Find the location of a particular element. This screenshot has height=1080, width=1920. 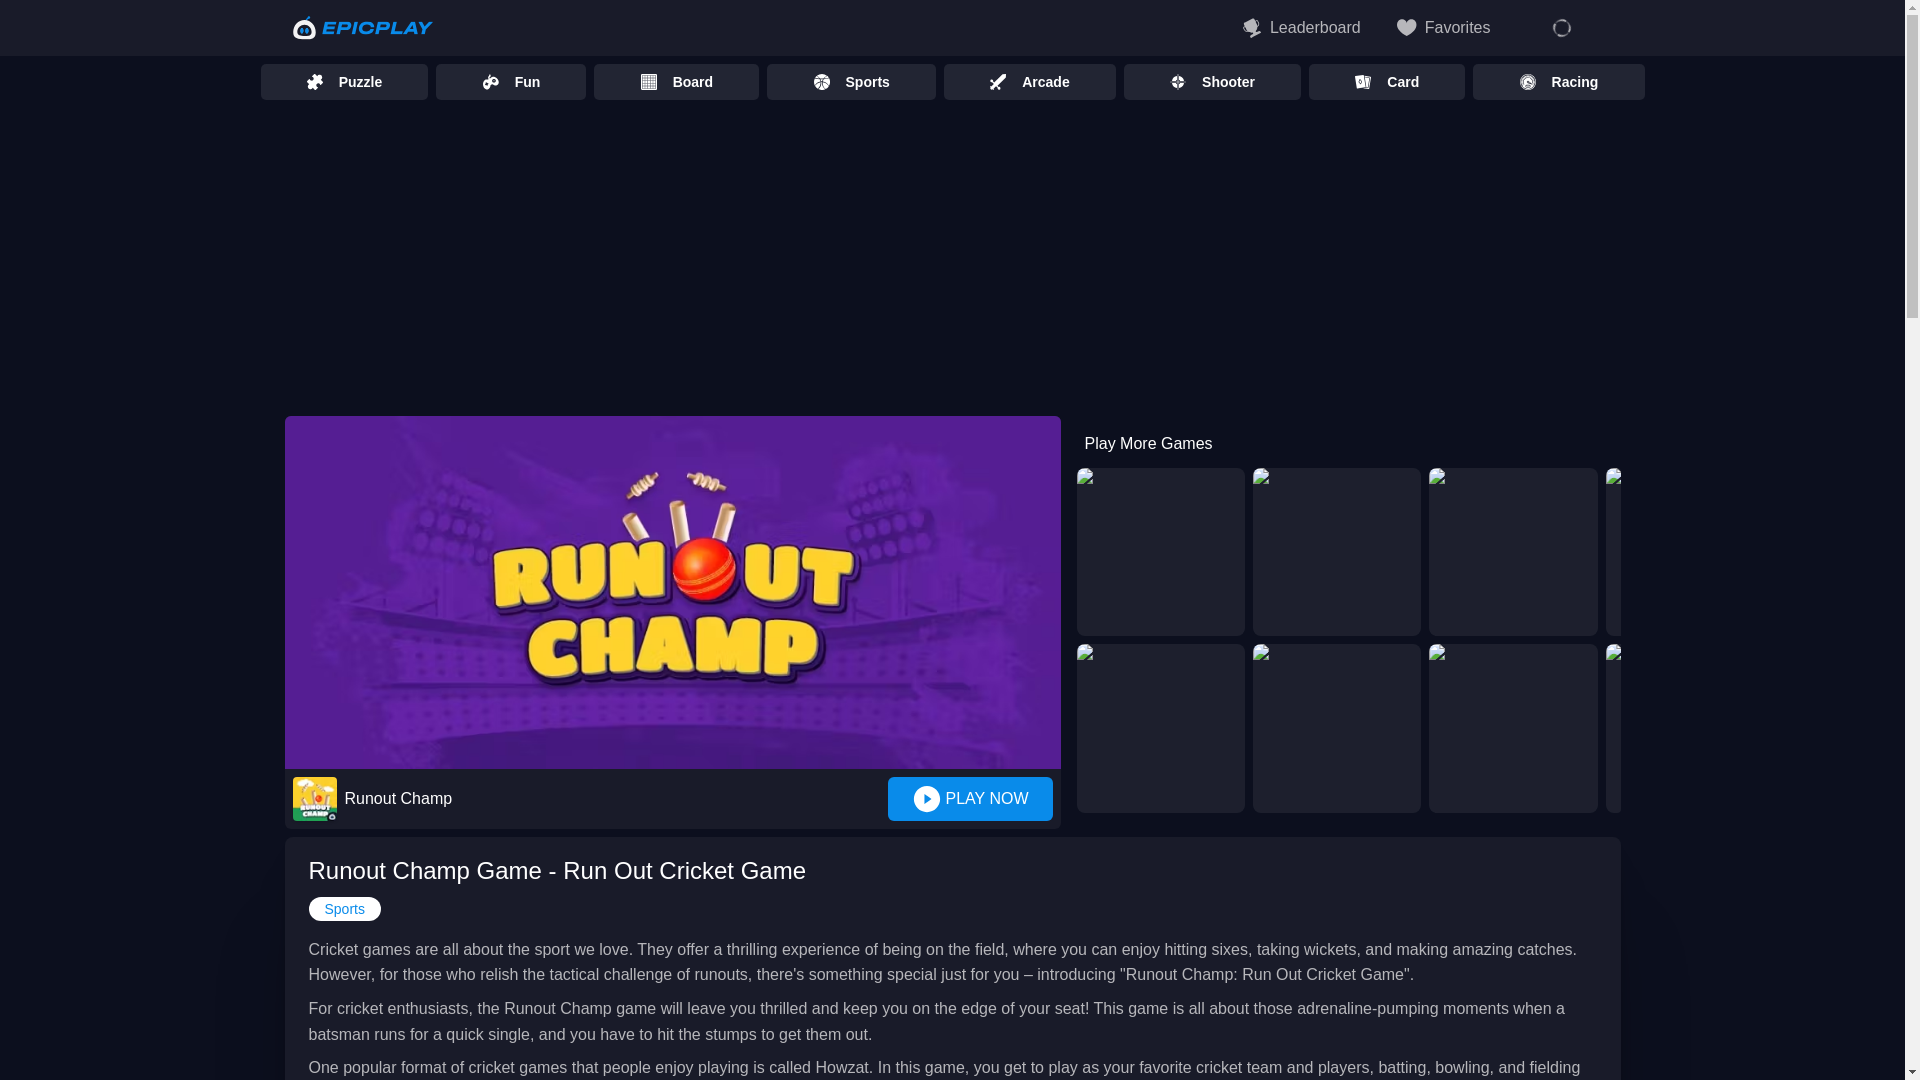

Shooter is located at coordinates (1212, 82).